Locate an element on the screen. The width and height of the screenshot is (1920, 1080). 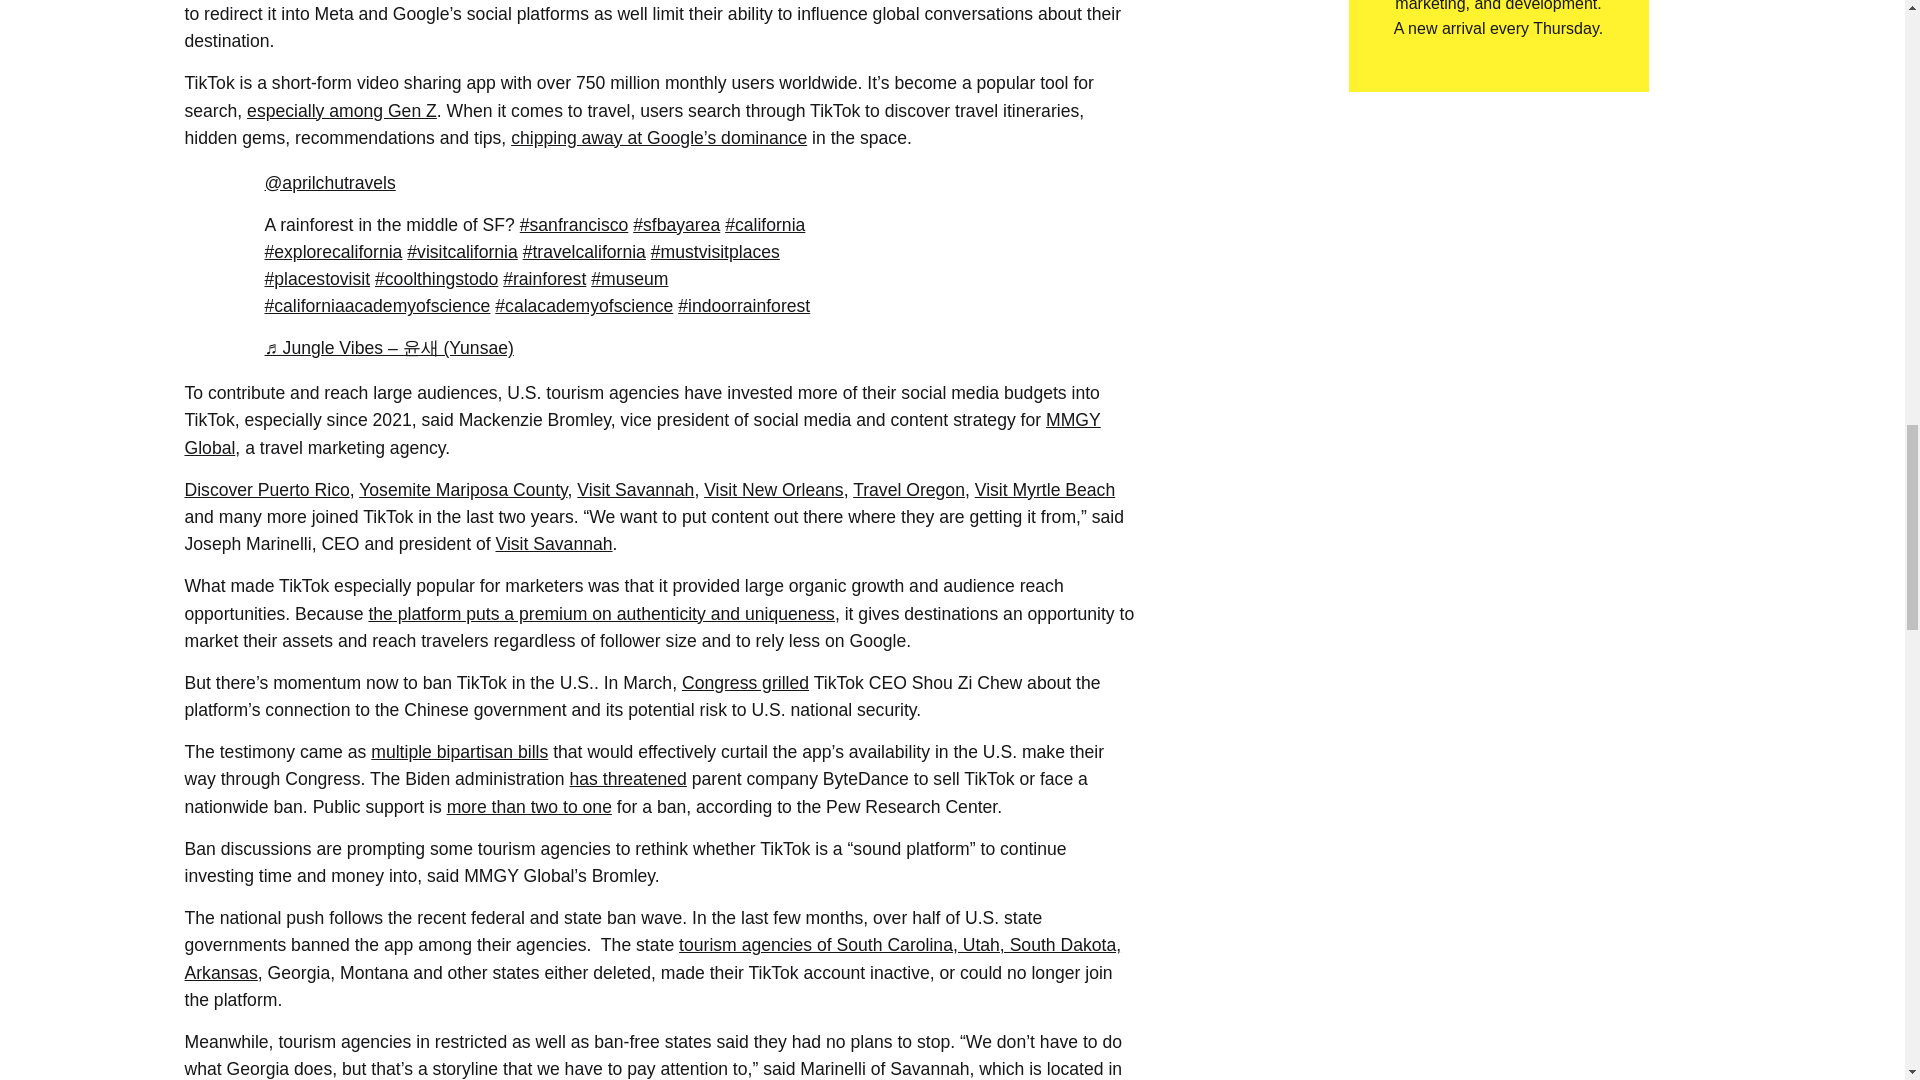
travelcalifornia is located at coordinates (584, 252).